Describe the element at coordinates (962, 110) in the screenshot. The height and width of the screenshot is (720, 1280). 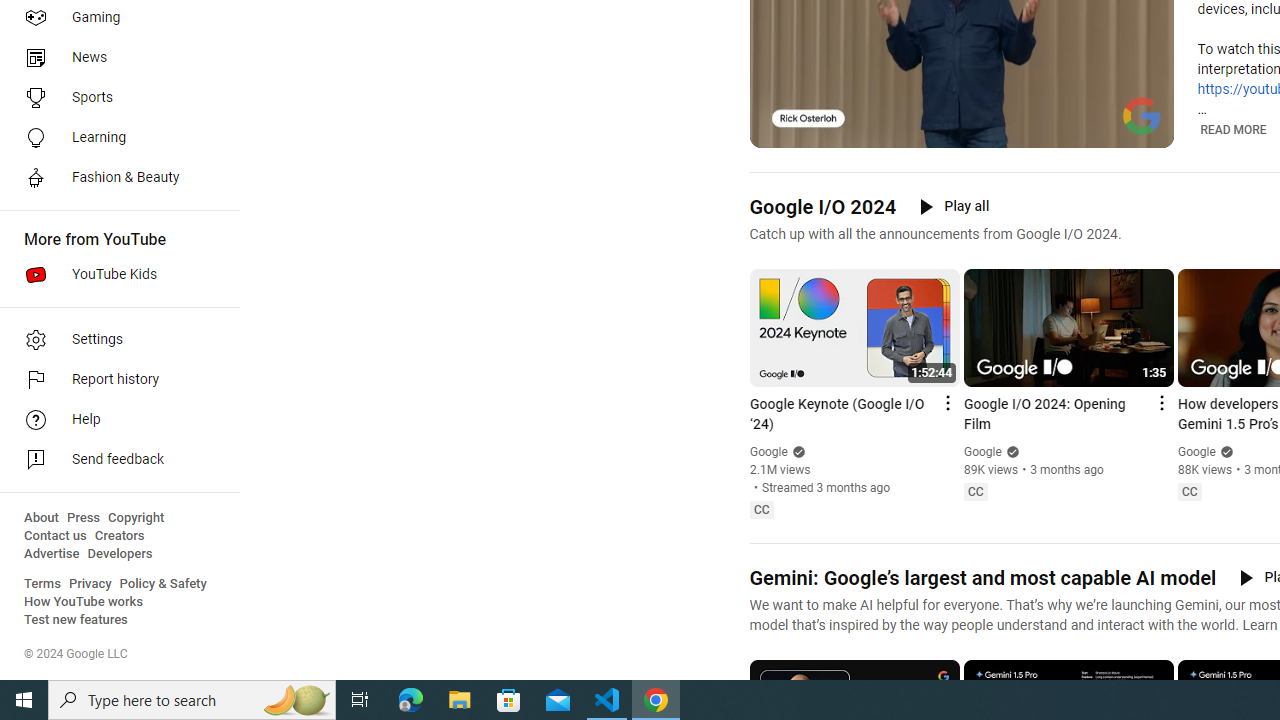
I see `Seek slider` at that location.